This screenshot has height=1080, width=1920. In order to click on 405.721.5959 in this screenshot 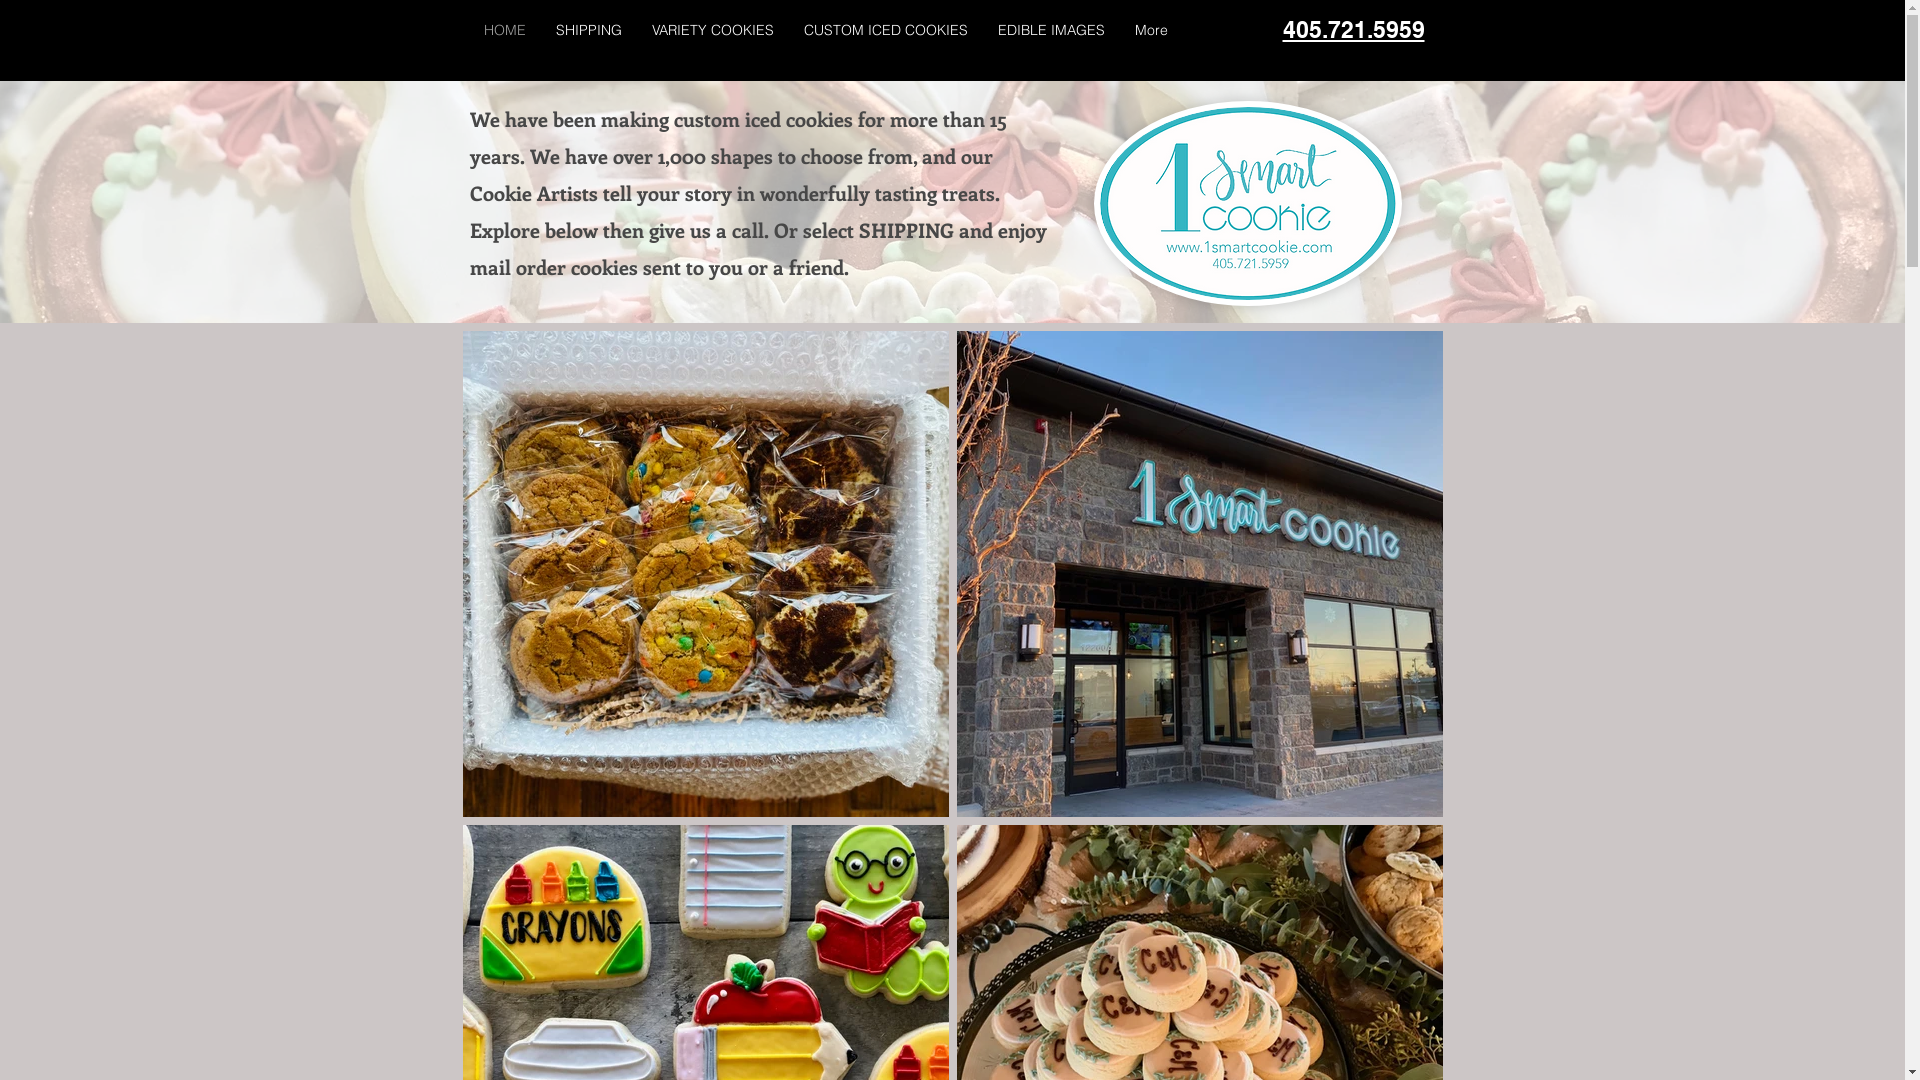, I will do `click(1353, 30)`.